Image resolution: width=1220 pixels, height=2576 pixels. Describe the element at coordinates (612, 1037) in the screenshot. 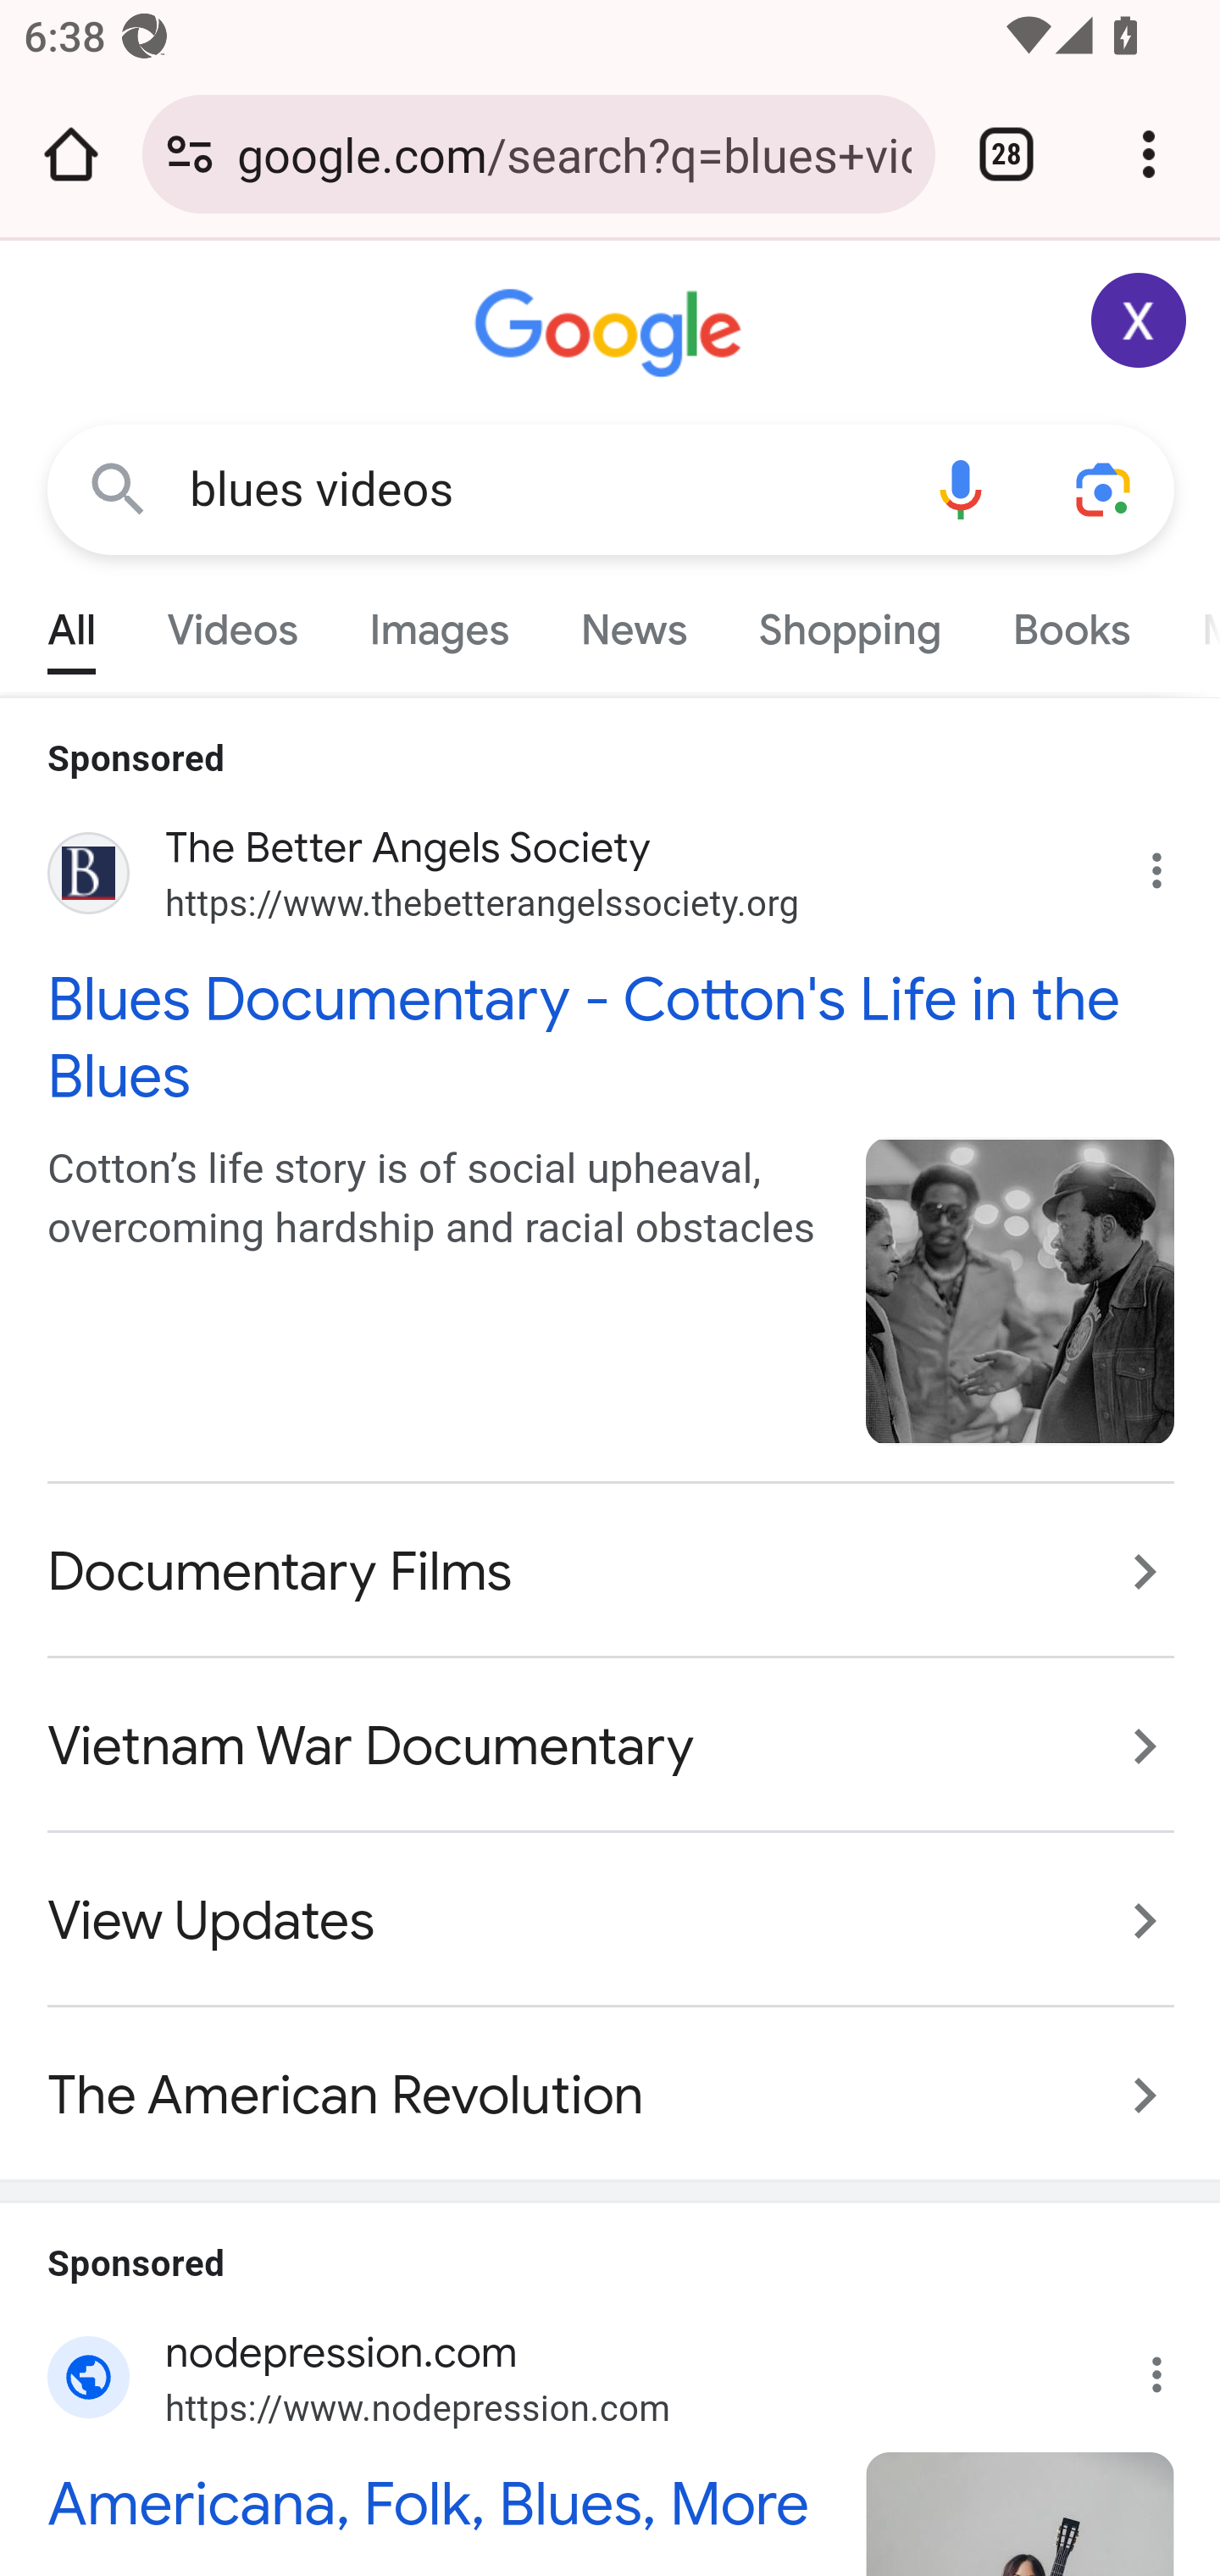

I see `Blues Documentary - Cotton's Life in the Blues` at that location.